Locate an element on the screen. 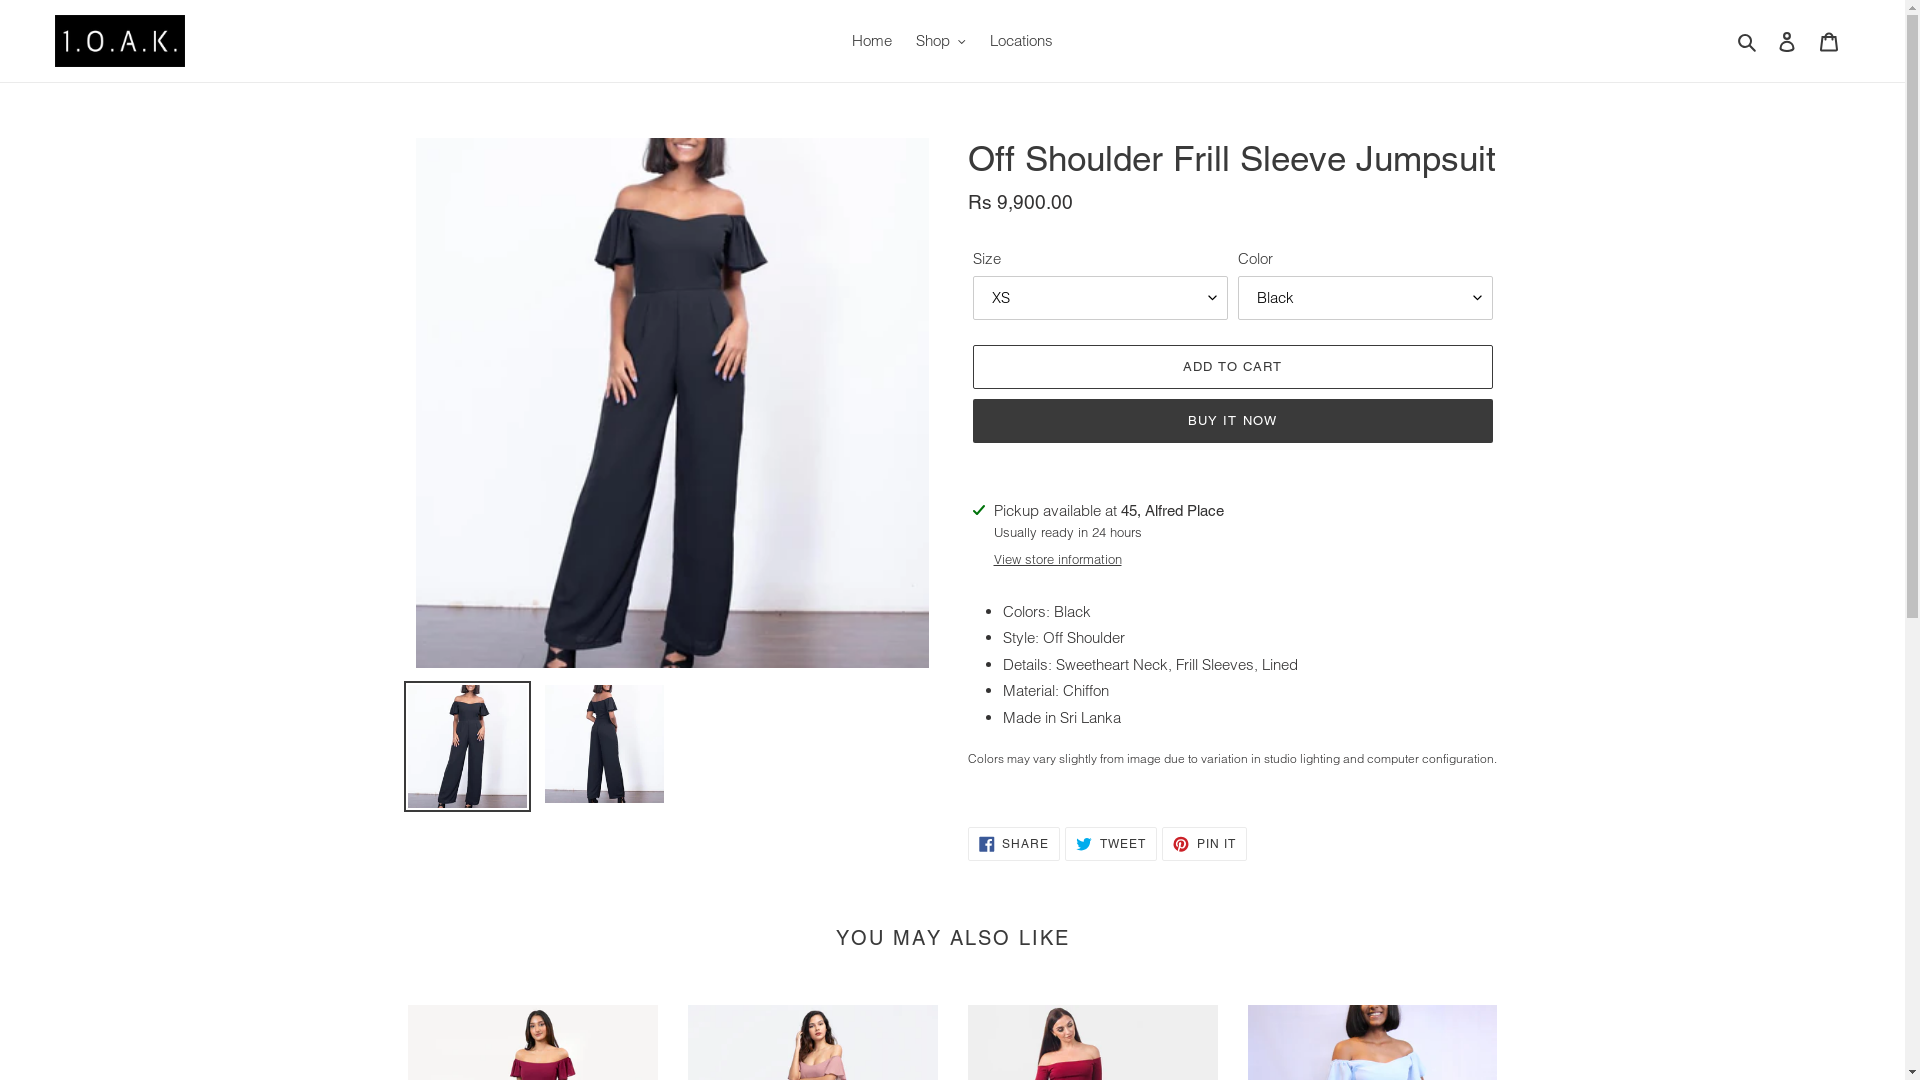  Search is located at coordinates (1748, 42).